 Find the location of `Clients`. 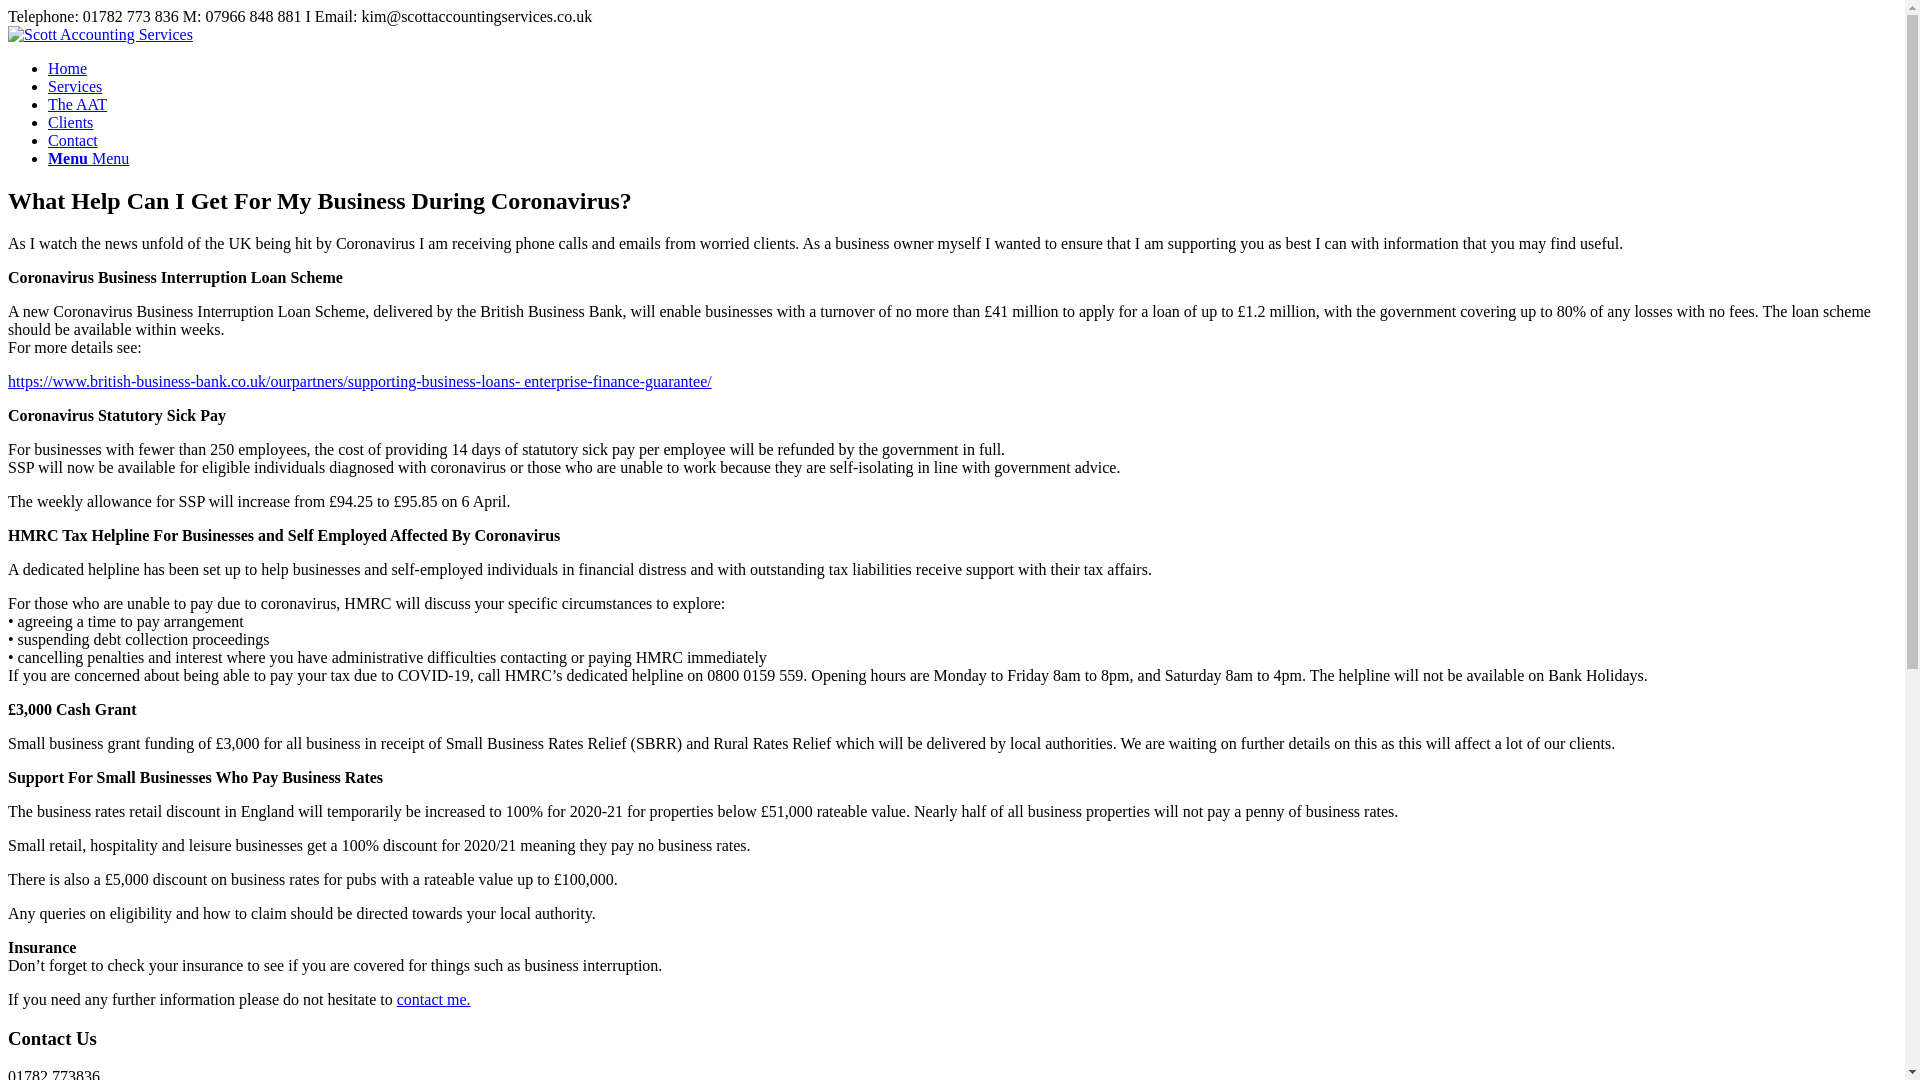

Clients is located at coordinates (70, 122).